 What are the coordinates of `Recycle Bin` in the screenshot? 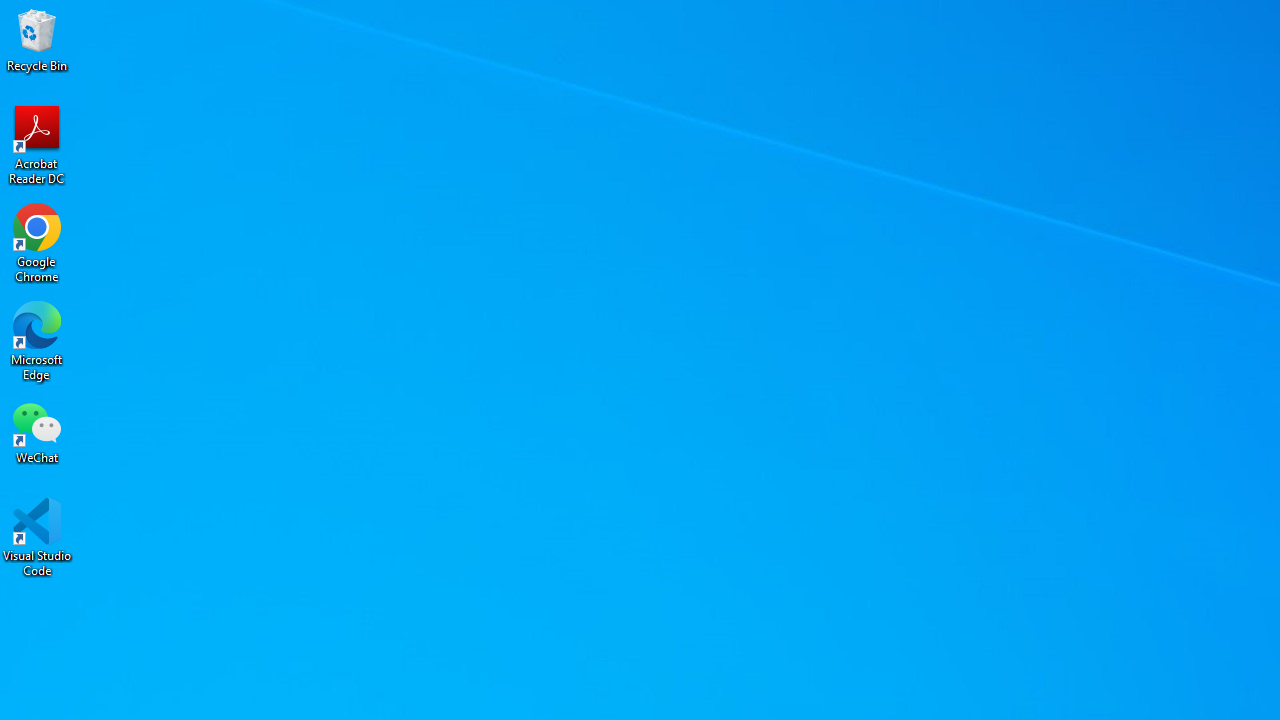 It's located at (37, 40).